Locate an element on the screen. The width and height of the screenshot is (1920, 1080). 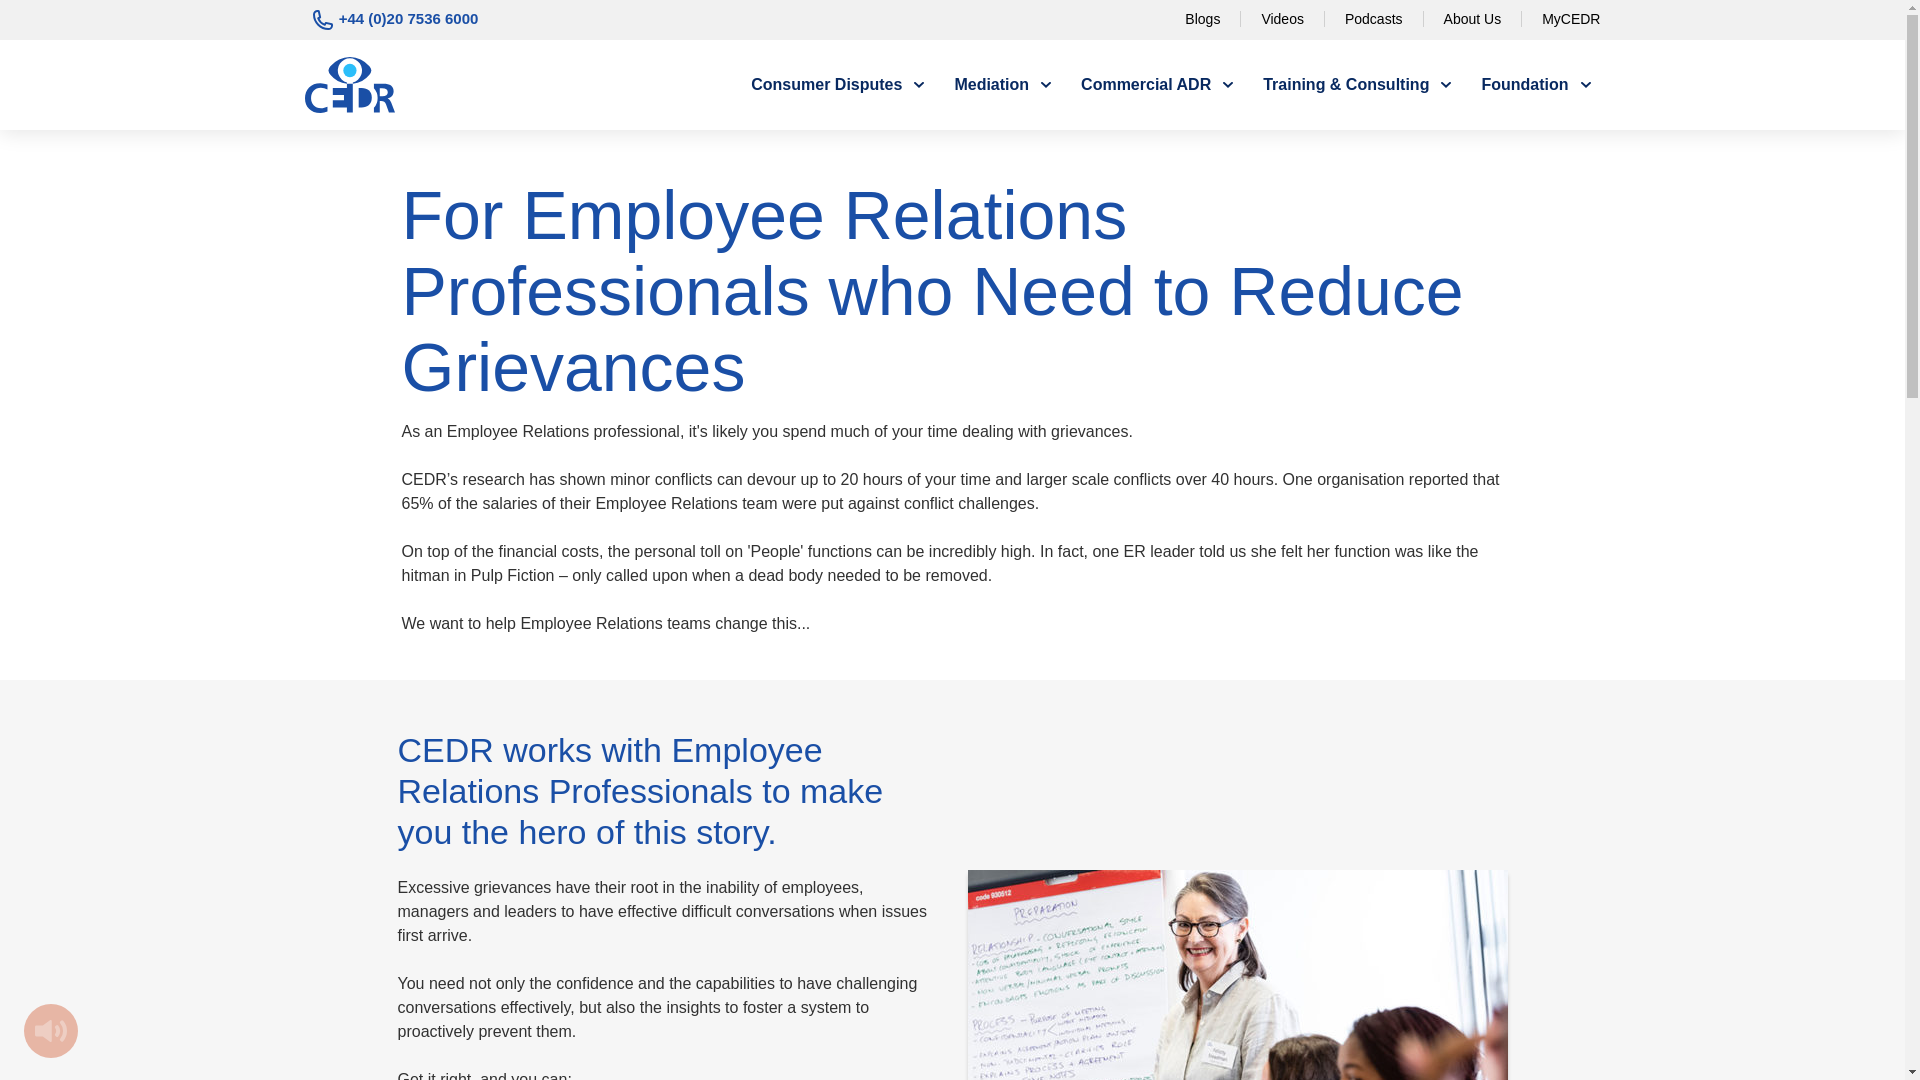
Commercial ADR is located at coordinates (1156, 84).